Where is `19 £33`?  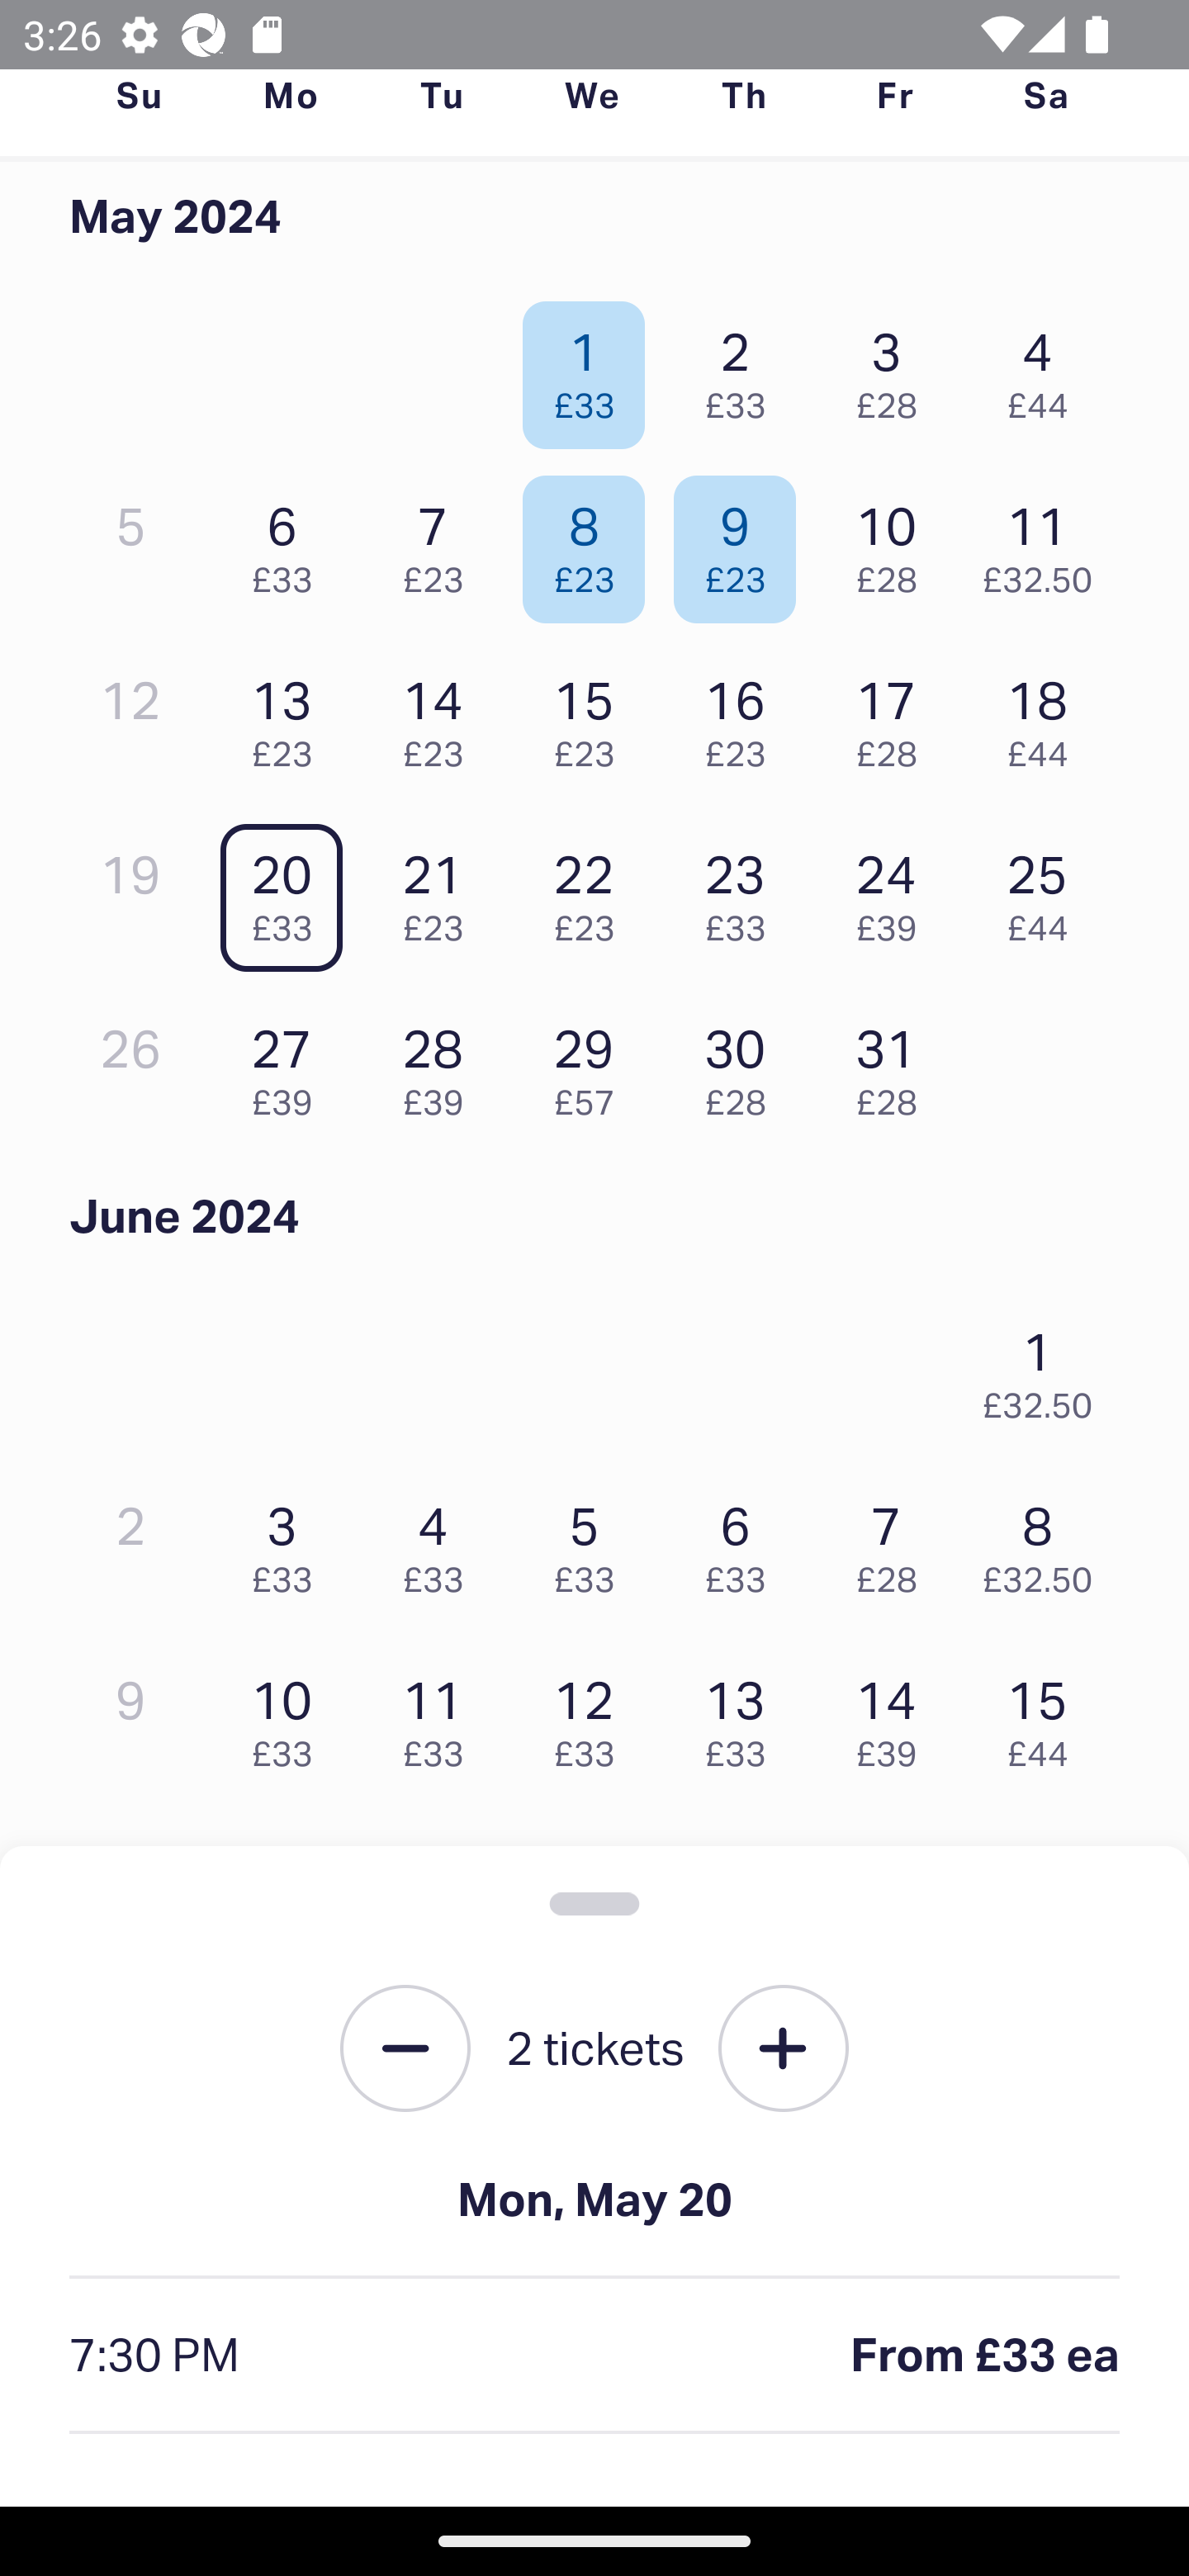 19 £33 is located at coordinates (593, 1889).